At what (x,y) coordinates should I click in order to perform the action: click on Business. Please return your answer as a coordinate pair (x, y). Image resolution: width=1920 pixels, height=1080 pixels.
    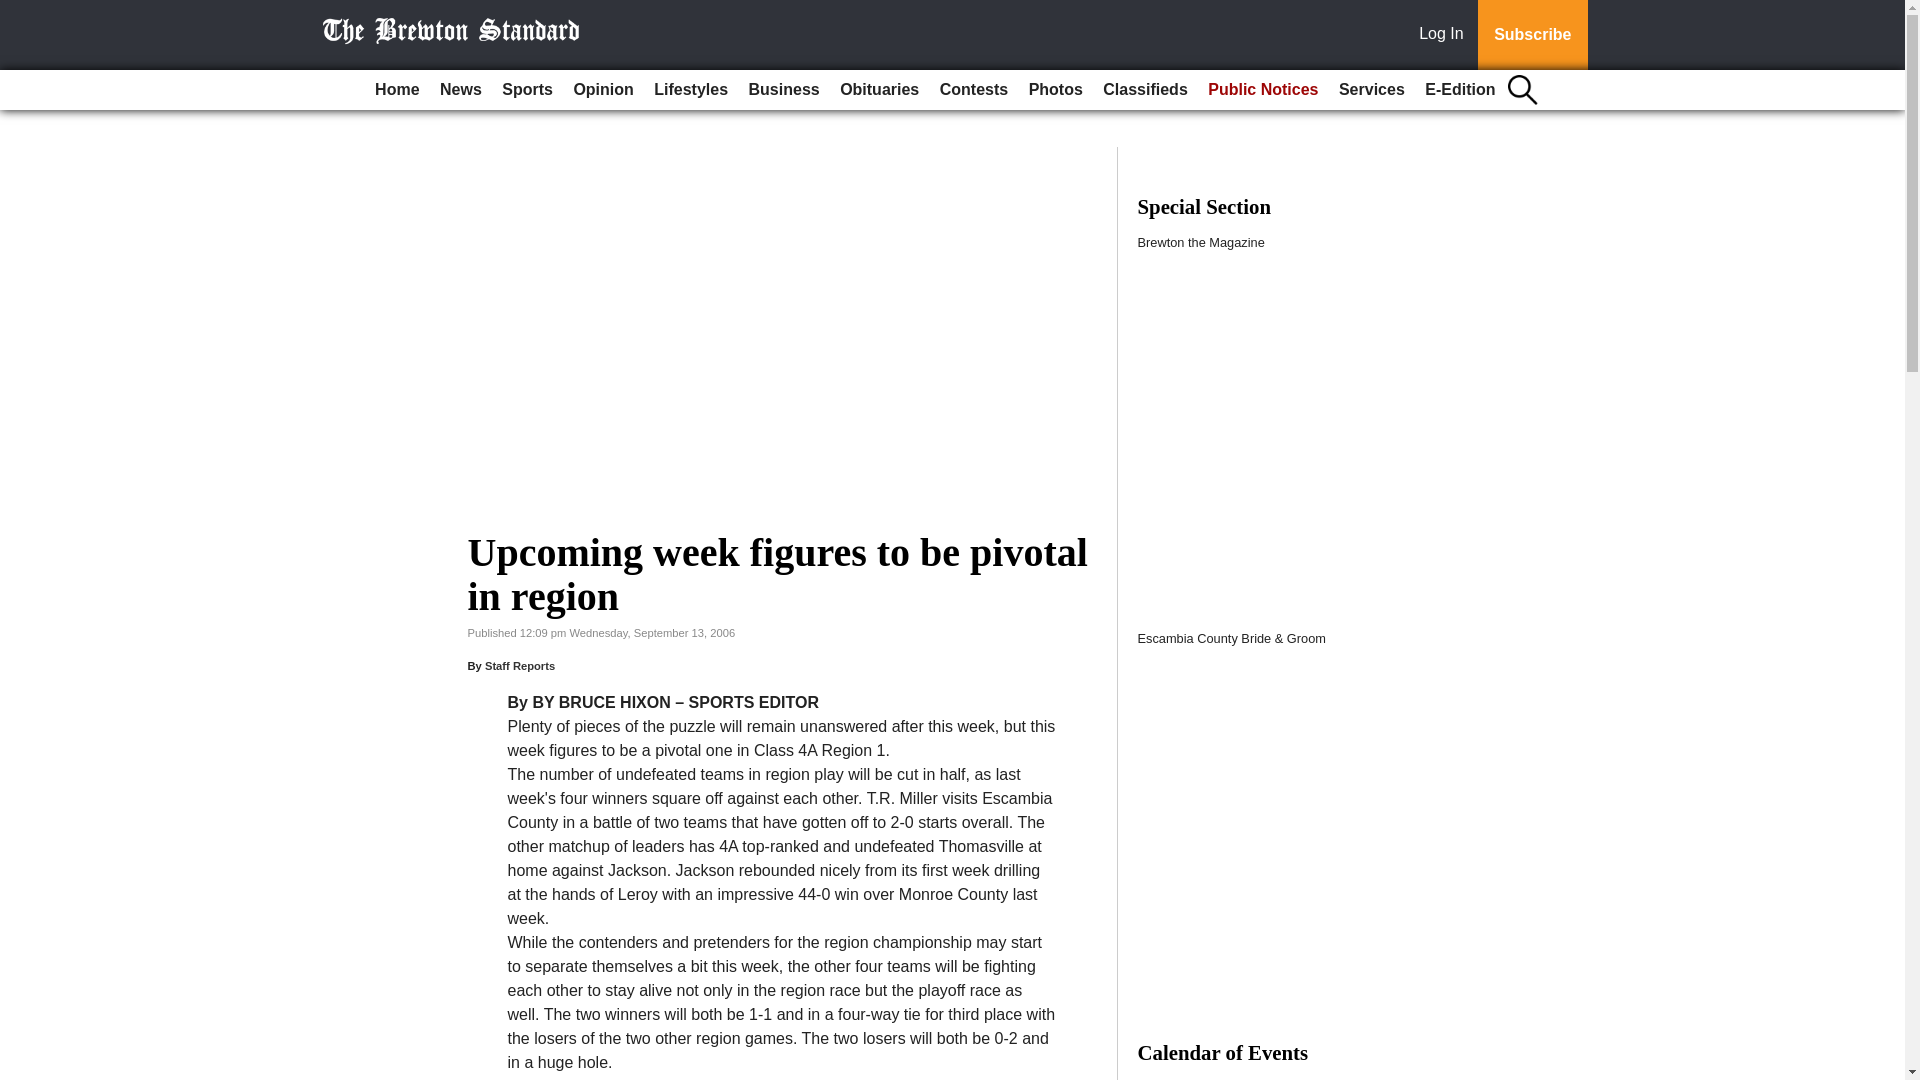
    Looking at the image, I should click on (784, 90).